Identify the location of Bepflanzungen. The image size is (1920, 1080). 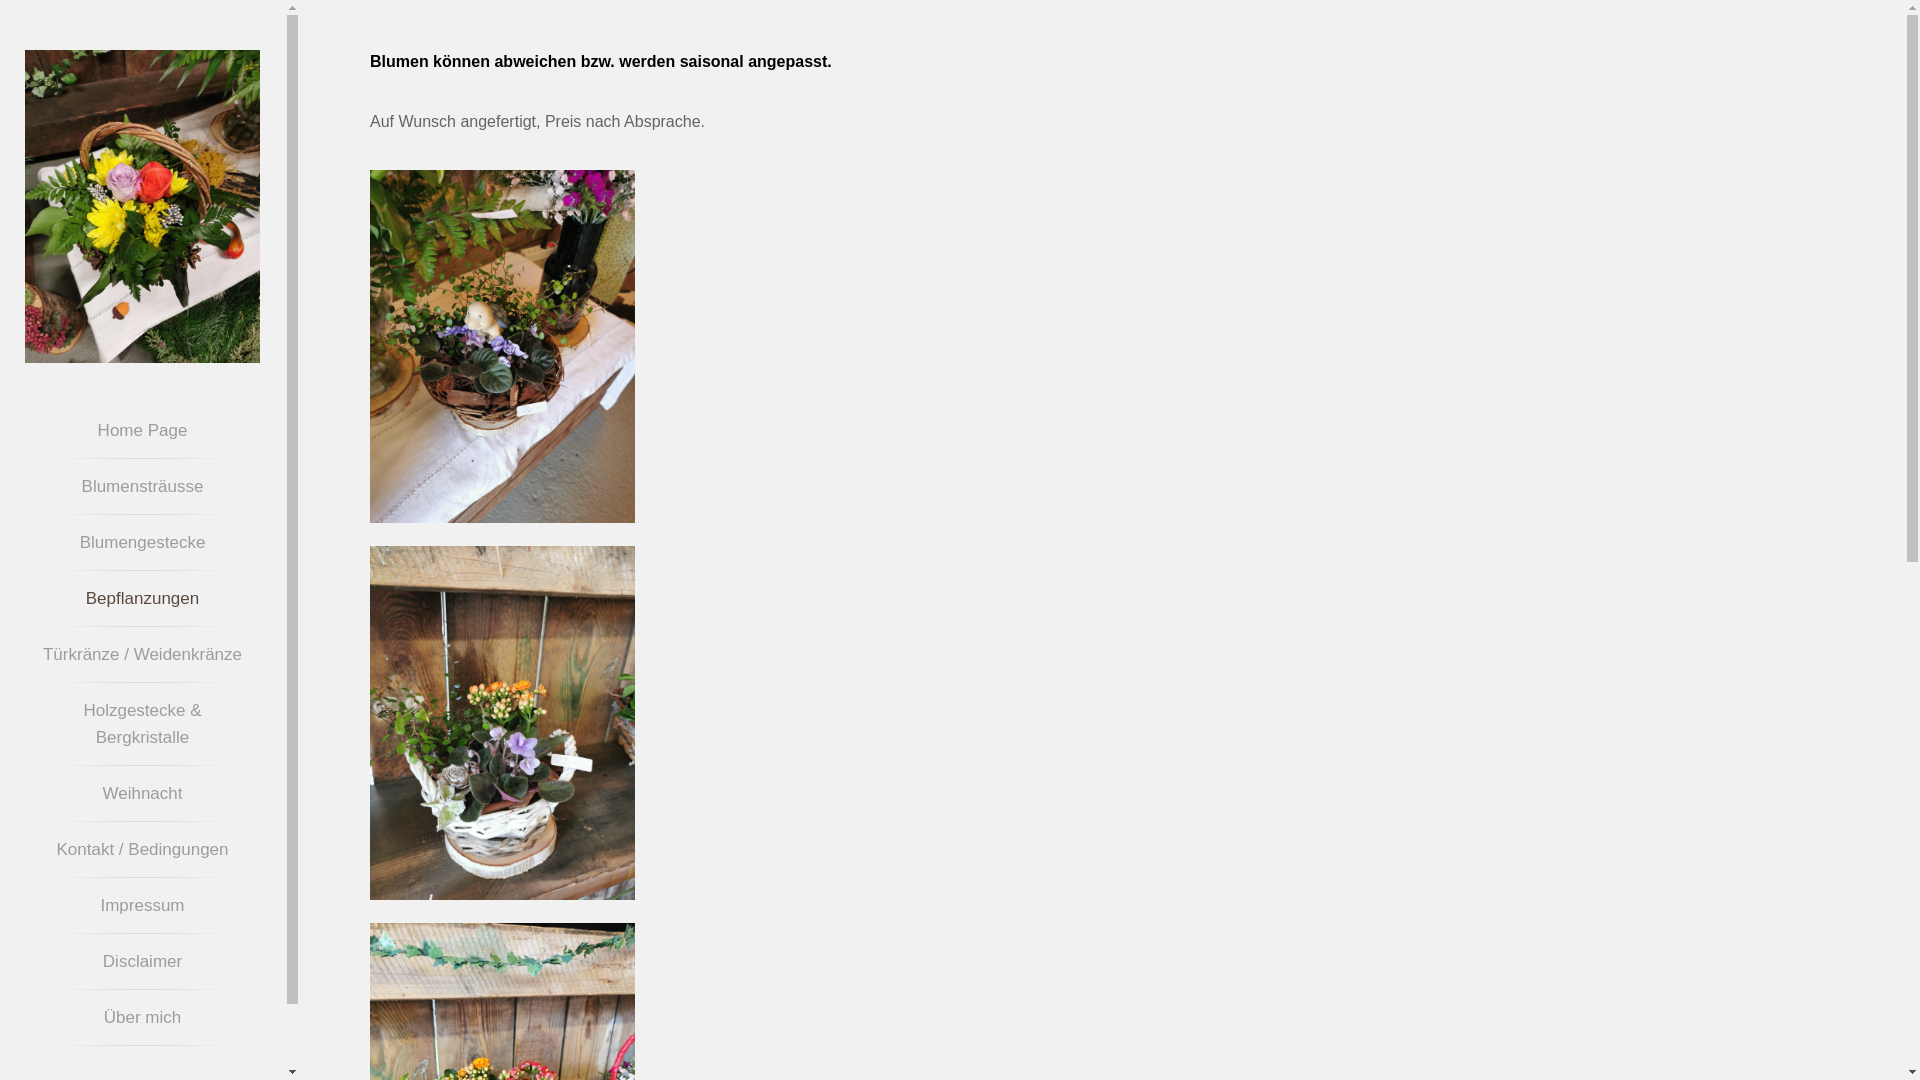
(142, 598).